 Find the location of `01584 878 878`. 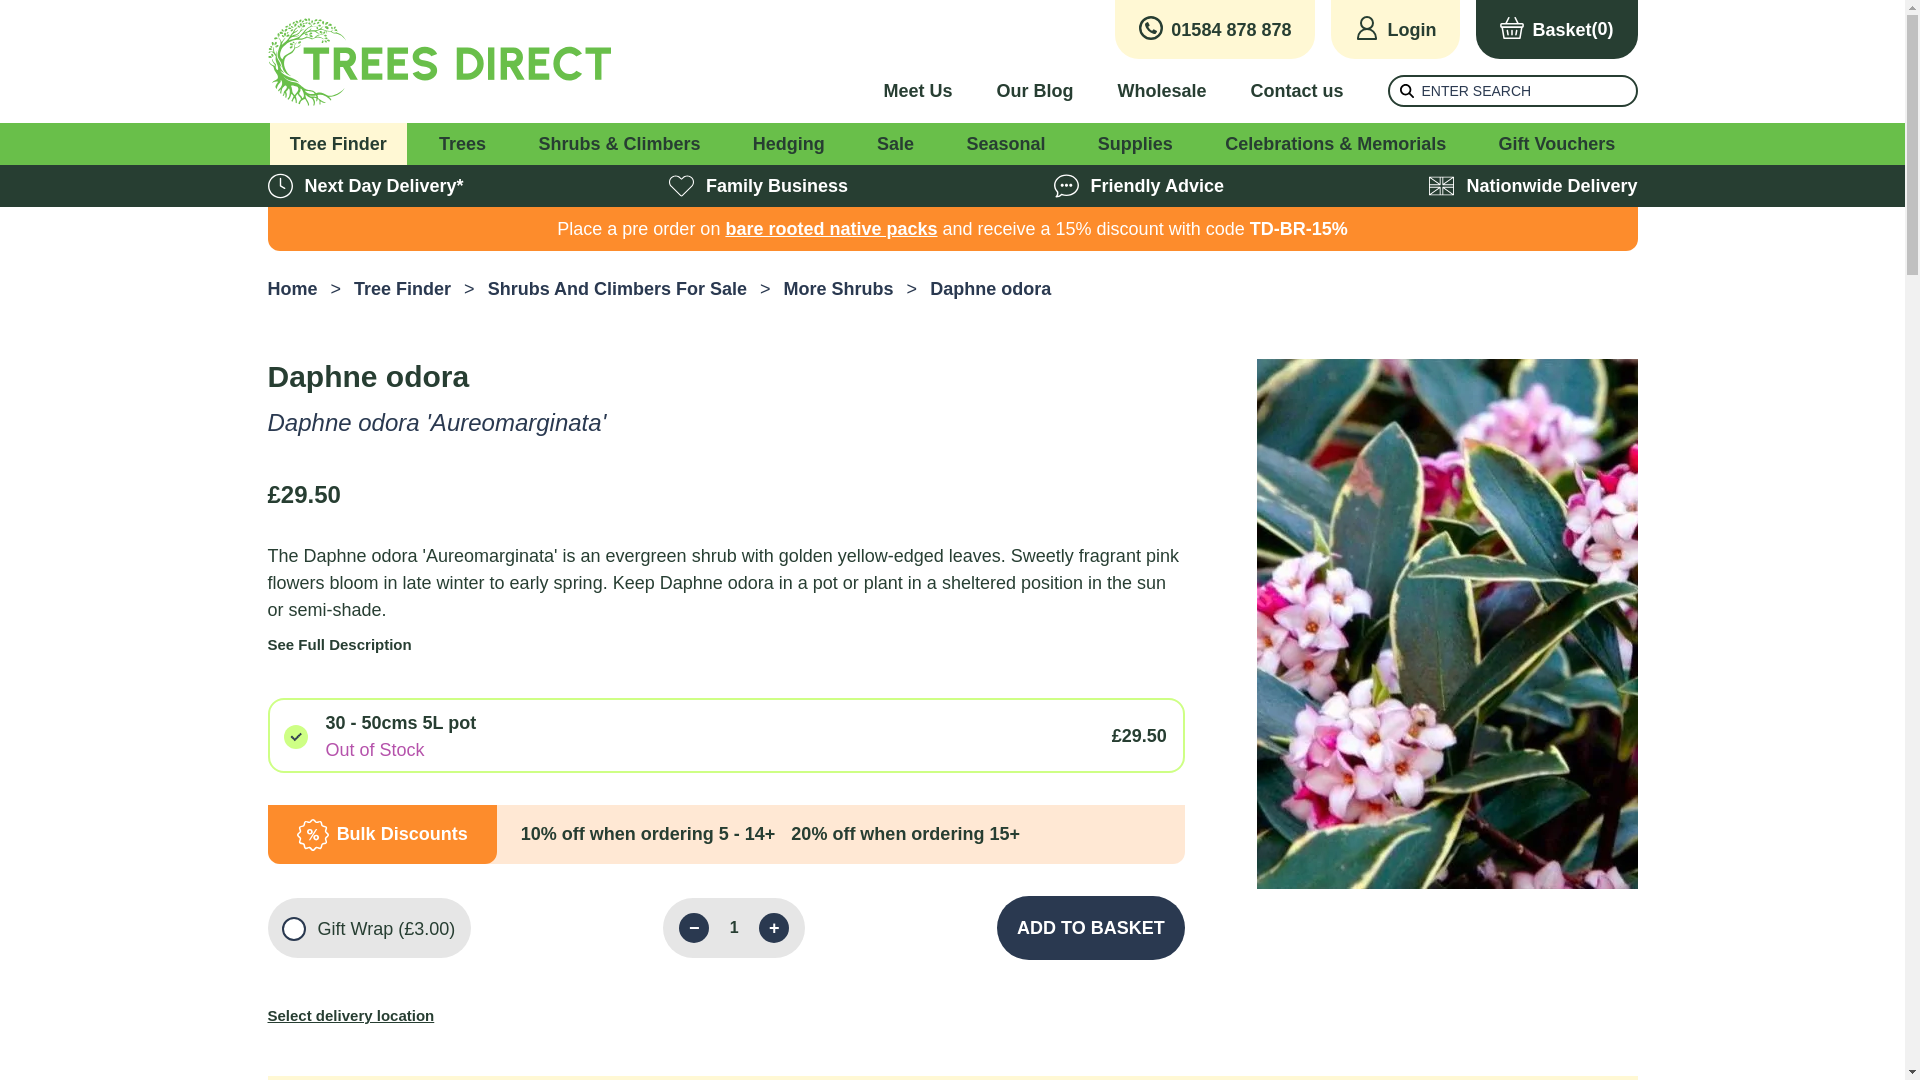

01584 878 878 is located at coordinates (1215, 30).